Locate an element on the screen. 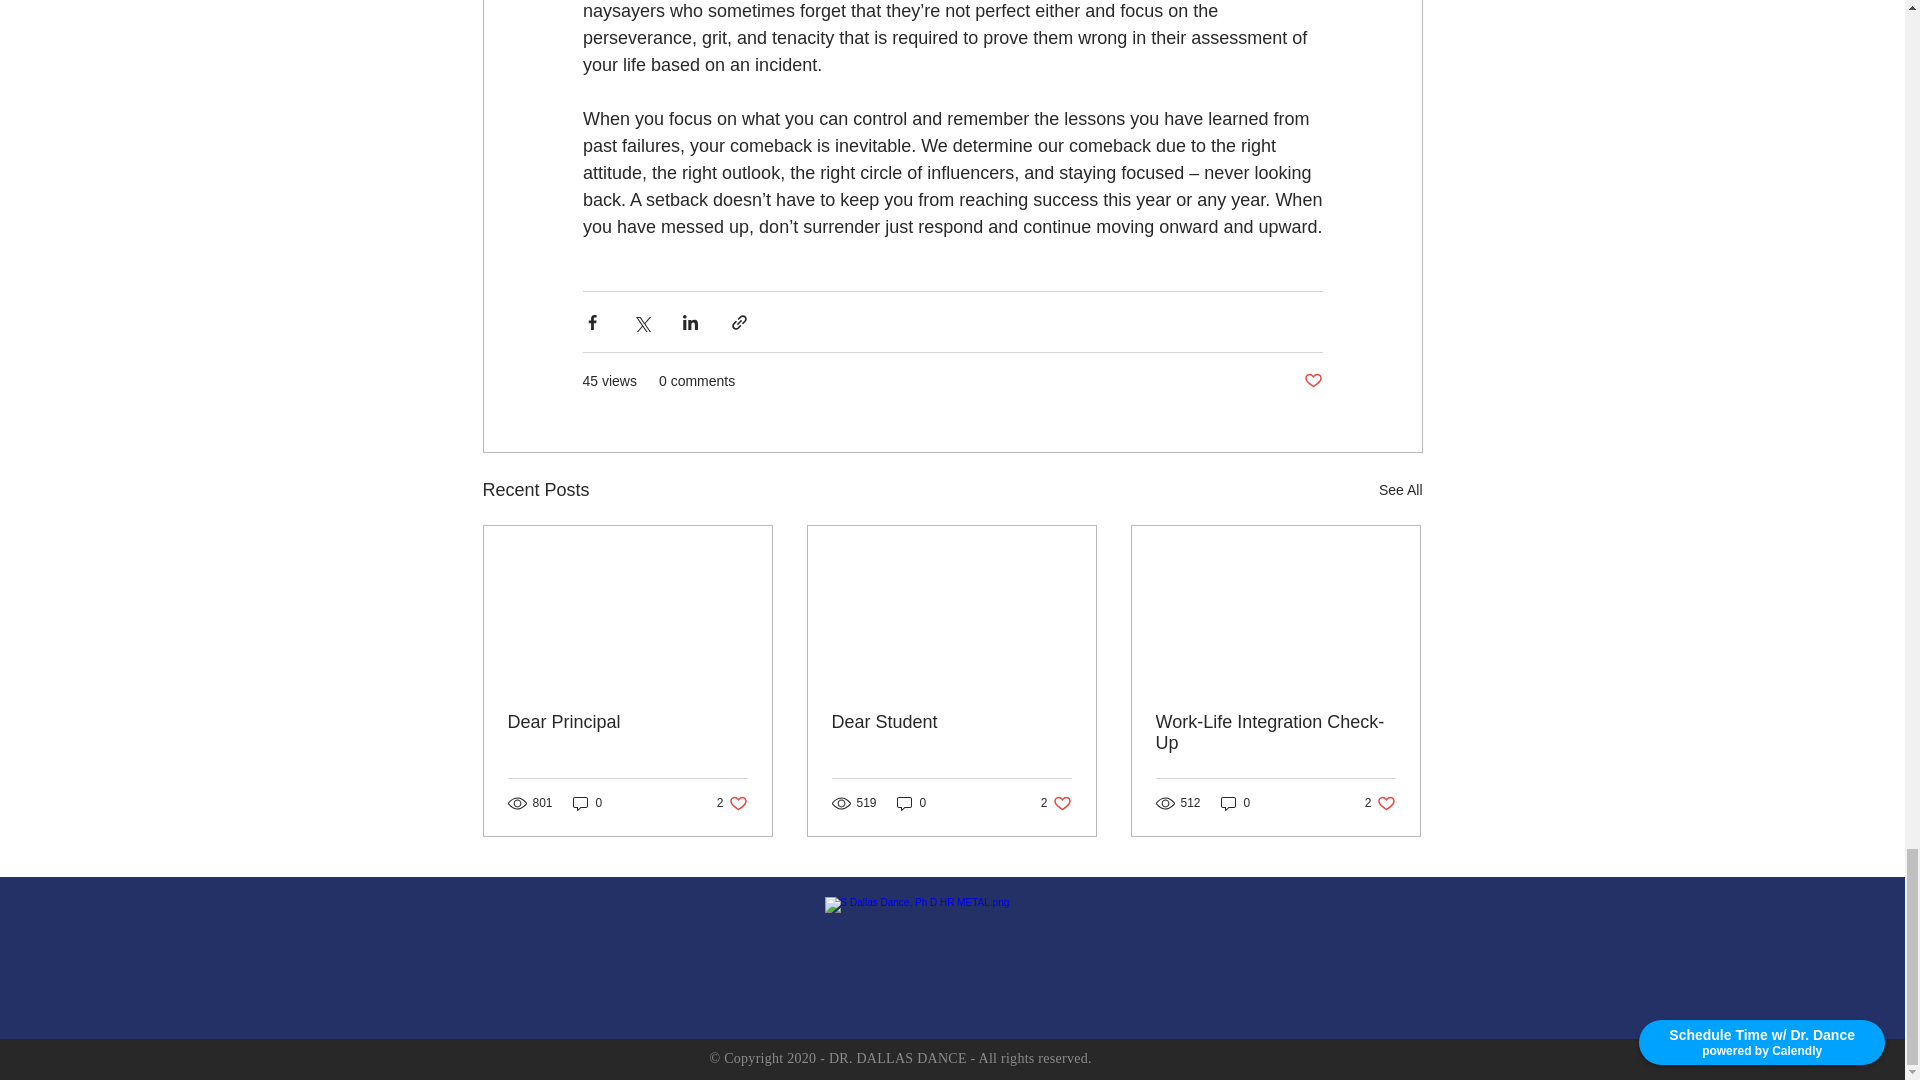 This screenshot has height=1080, width=1920. Dear Principal is located at coordinates (951, 722).